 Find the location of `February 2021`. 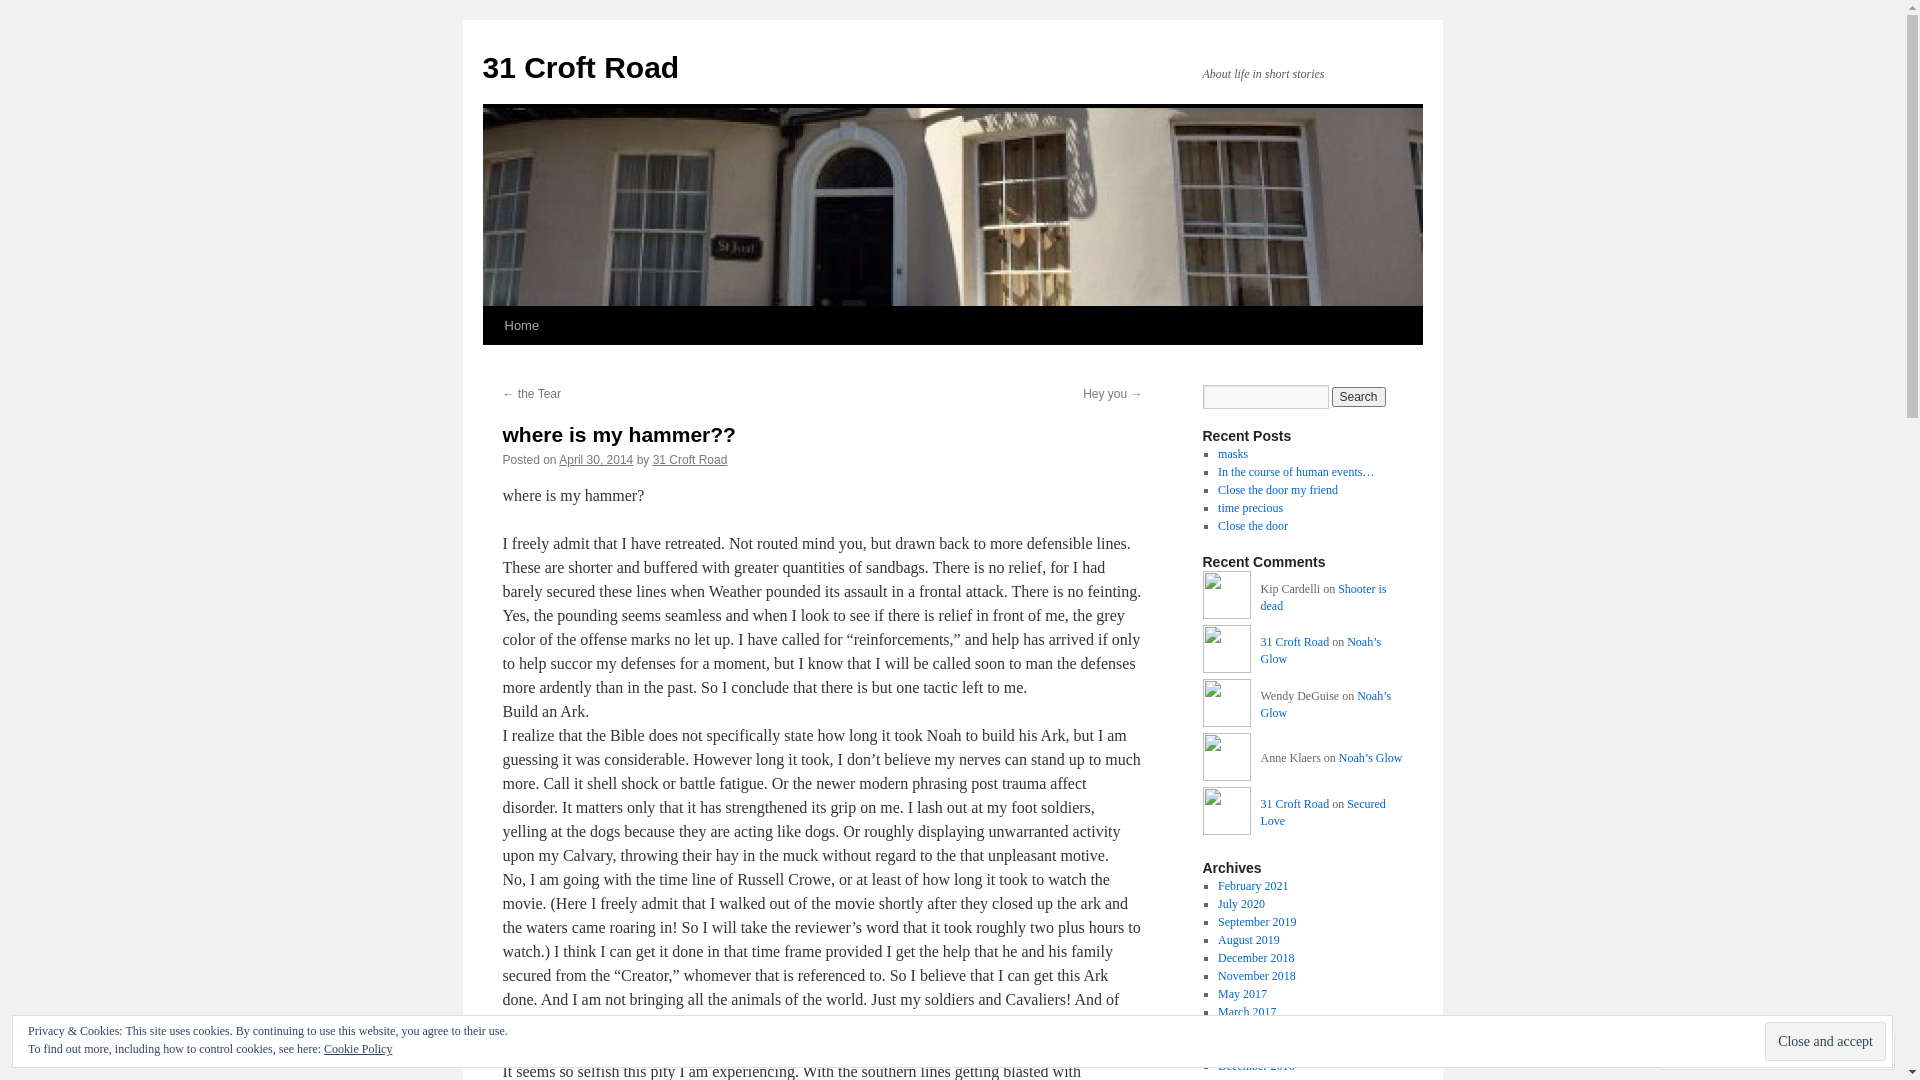

February 2021 is located at coordinates (1253, 886).